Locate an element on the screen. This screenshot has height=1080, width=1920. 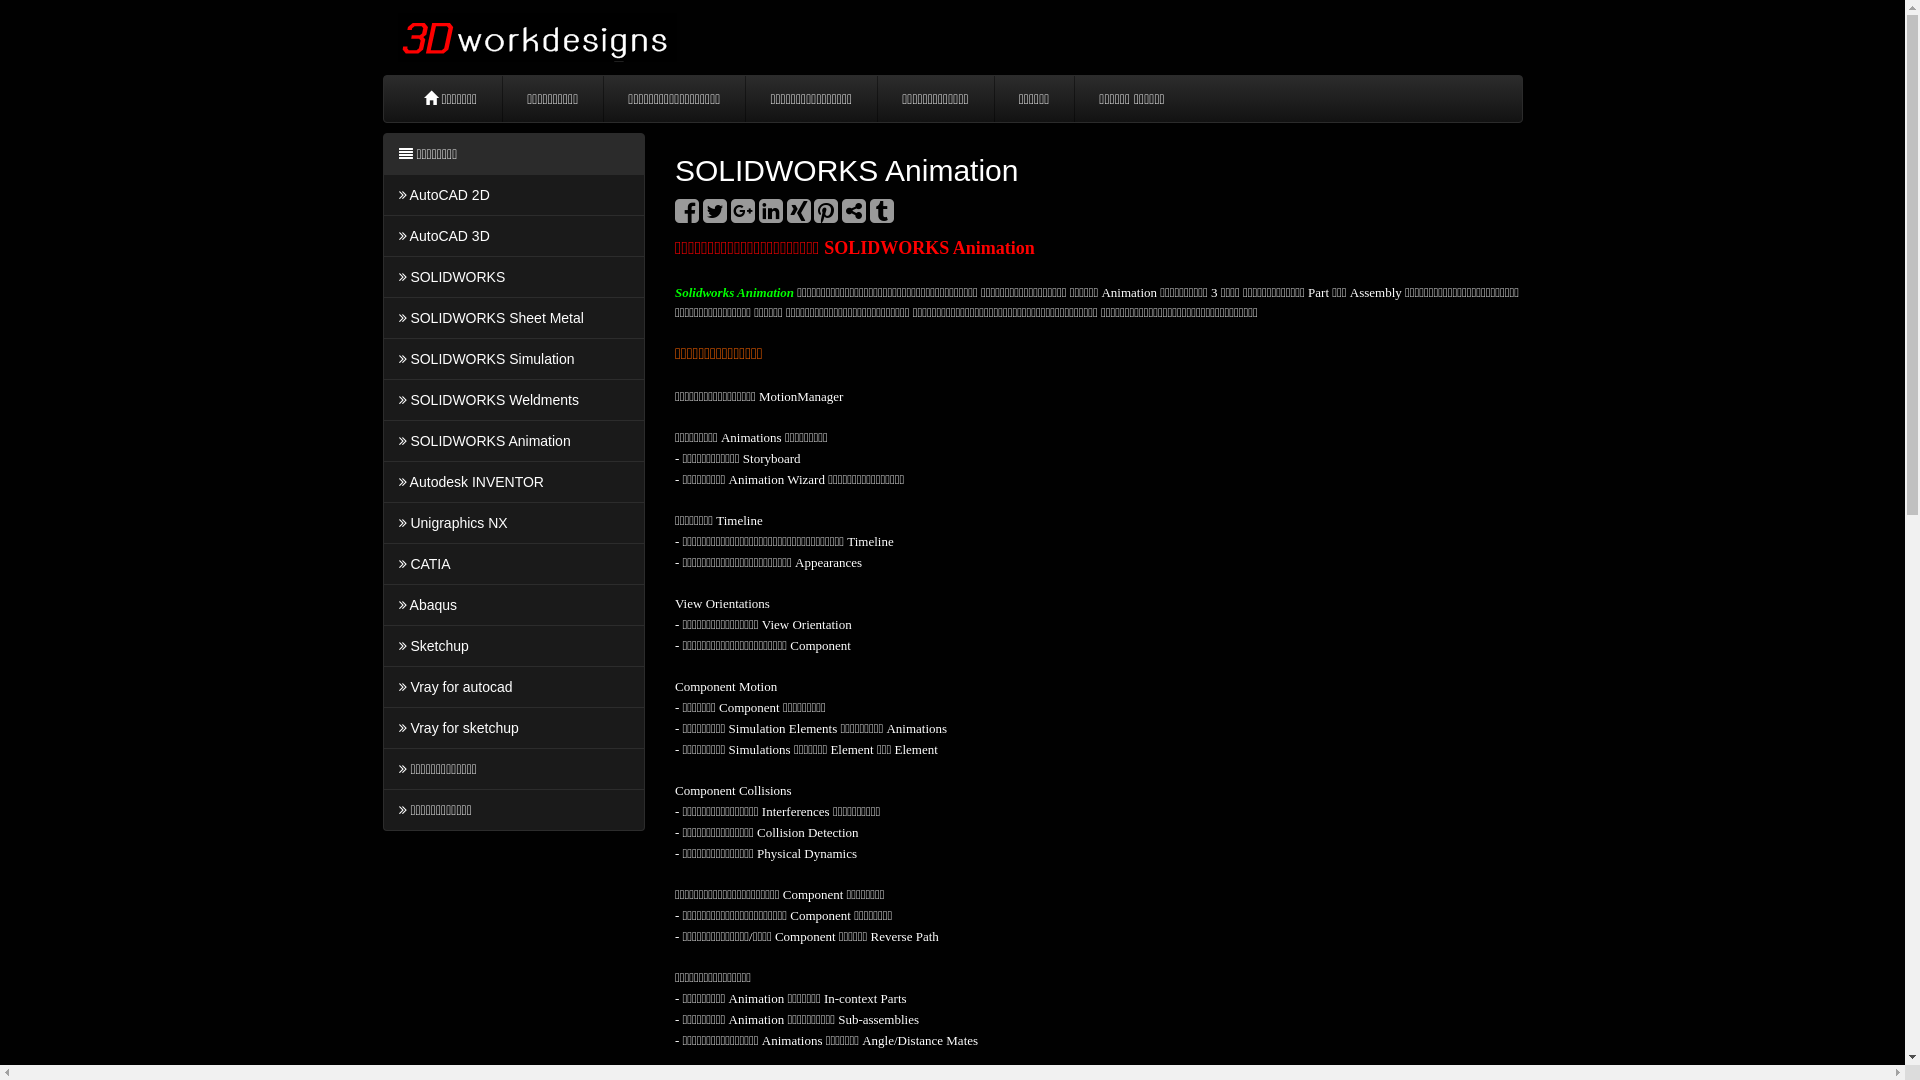
Sketchup is located at coordinates (514, 646).